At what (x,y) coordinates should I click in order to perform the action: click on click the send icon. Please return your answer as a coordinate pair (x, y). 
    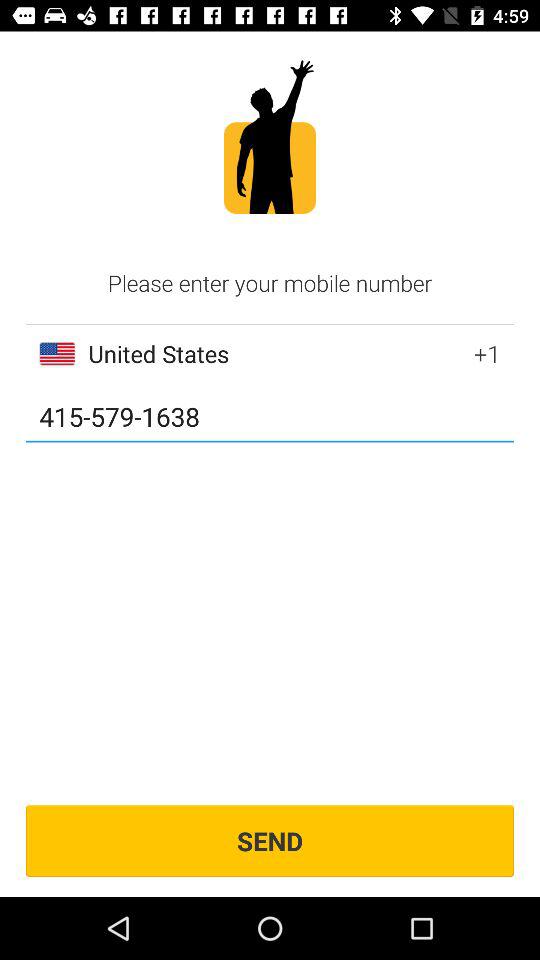
    Looking at the image, I should click on (270, 840).